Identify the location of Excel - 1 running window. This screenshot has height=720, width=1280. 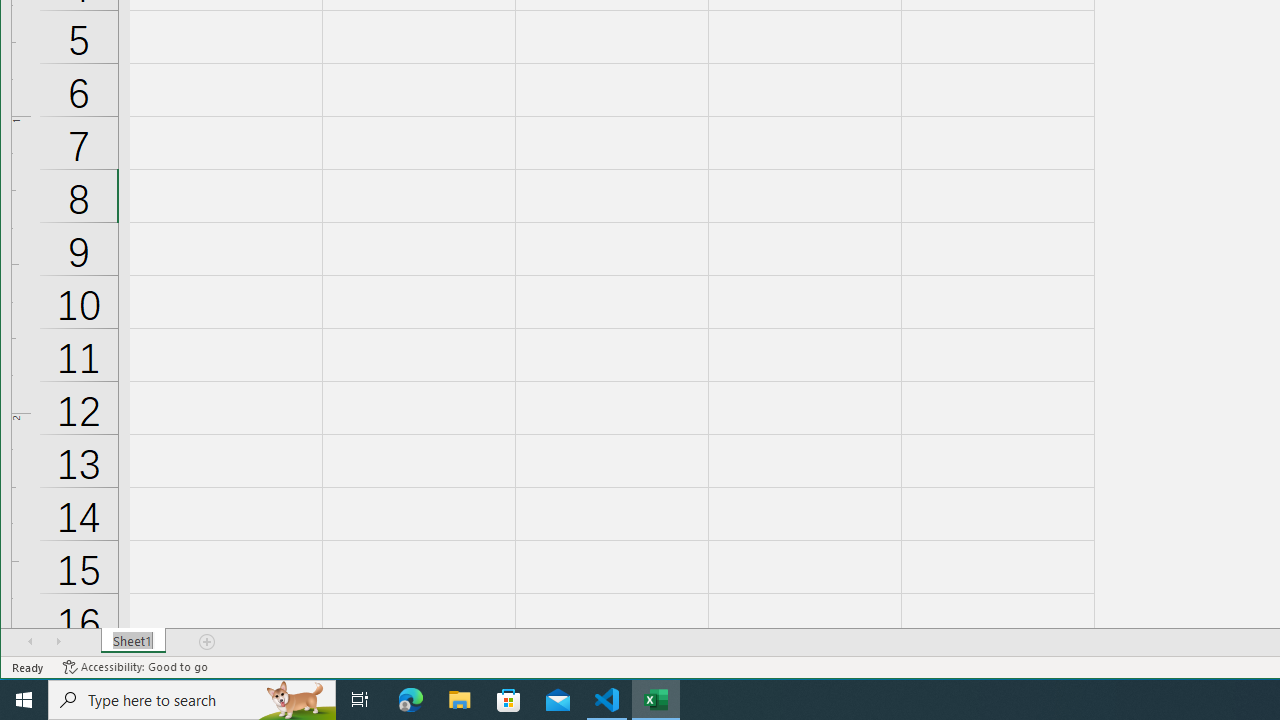
(656, 700).